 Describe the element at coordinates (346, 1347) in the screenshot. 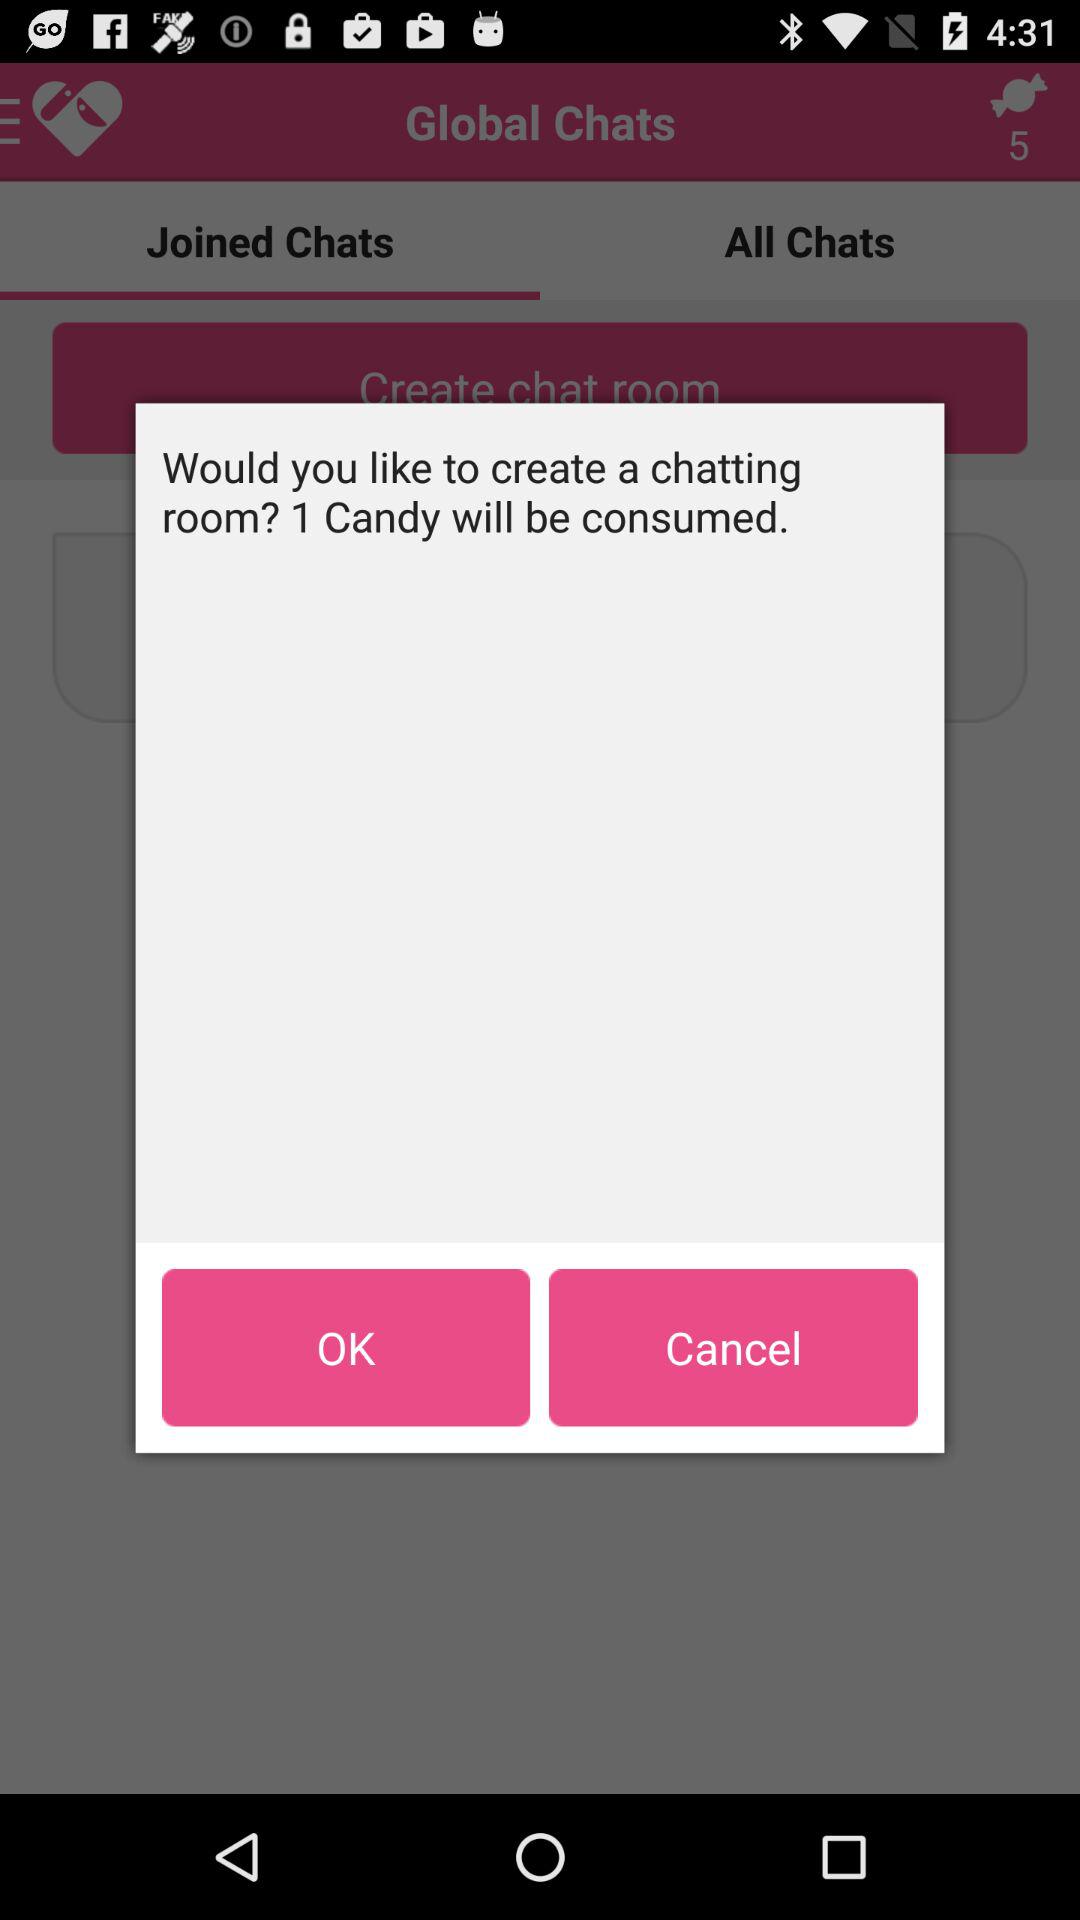

I see `turn off app to the left of cancel icon` at that location.